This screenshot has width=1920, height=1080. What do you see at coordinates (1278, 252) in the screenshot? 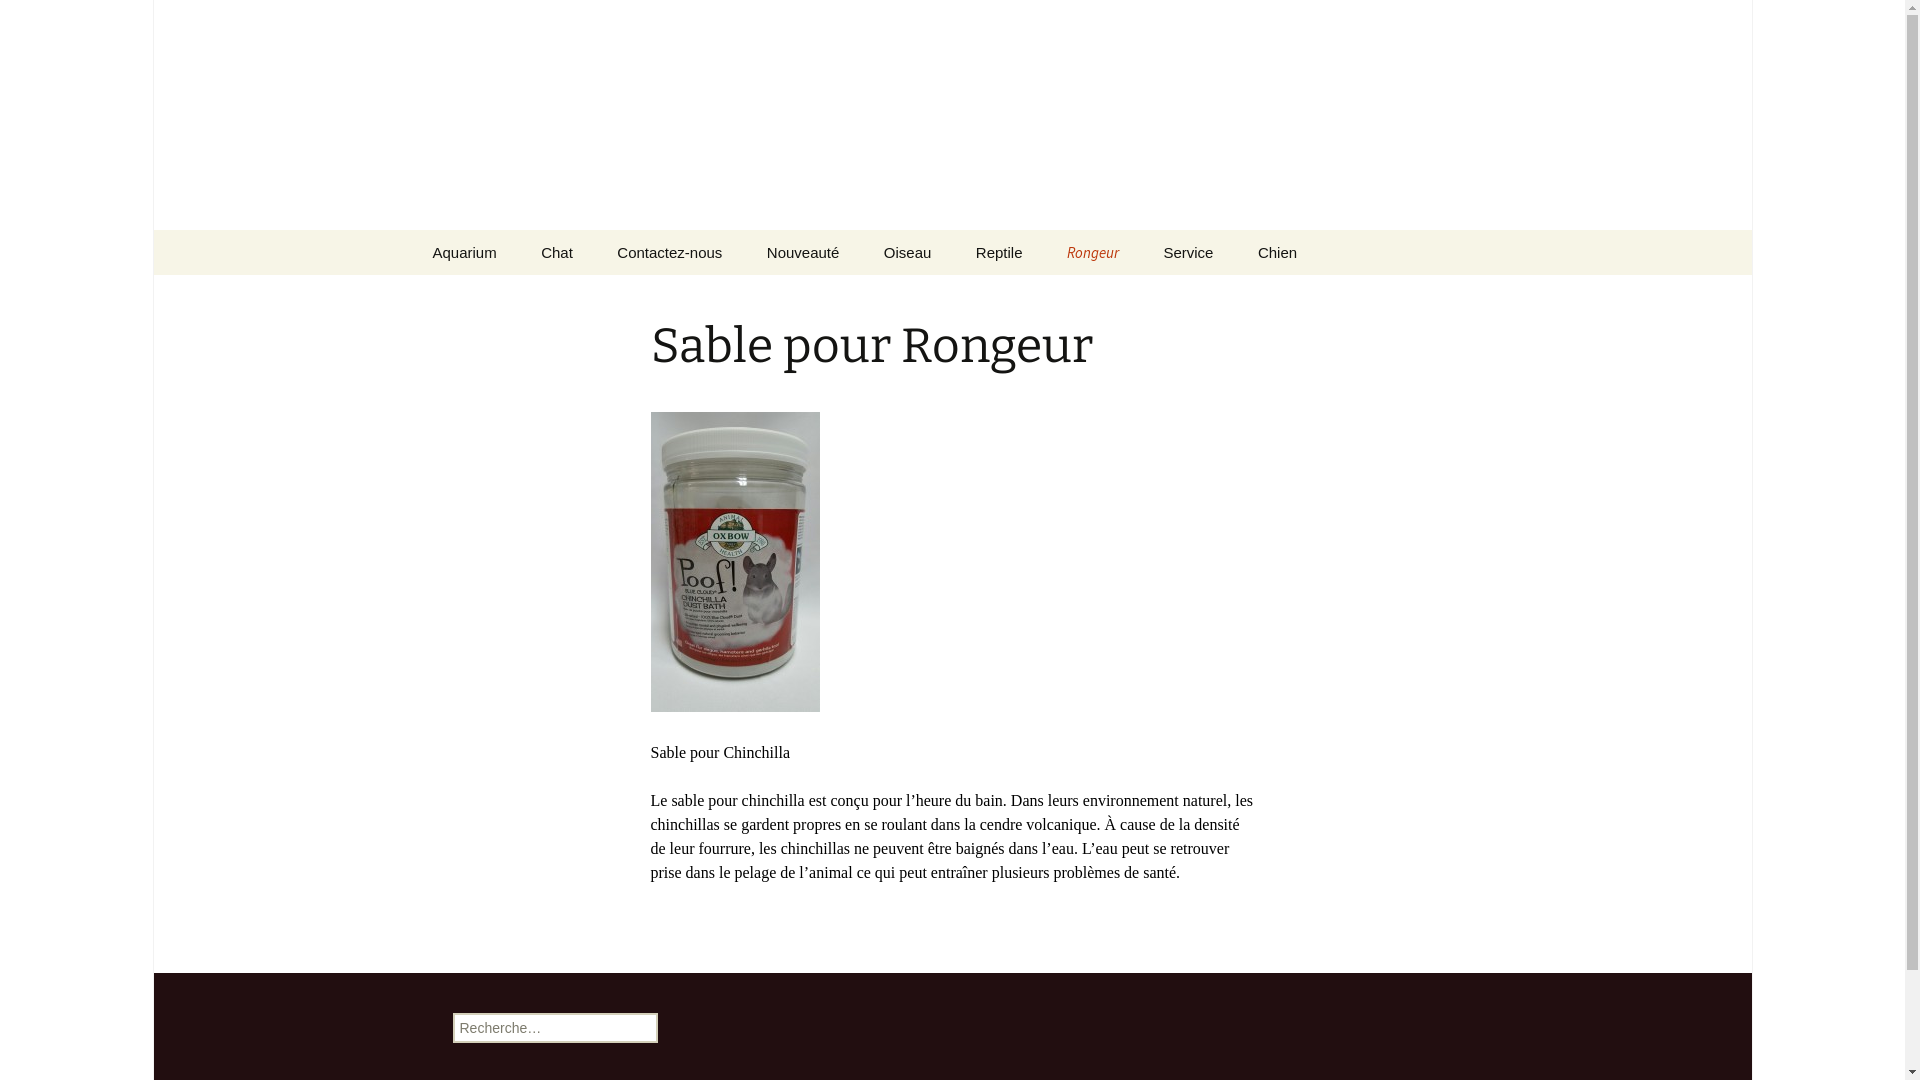
I see `Chien` at bounding box center [1278, 252].